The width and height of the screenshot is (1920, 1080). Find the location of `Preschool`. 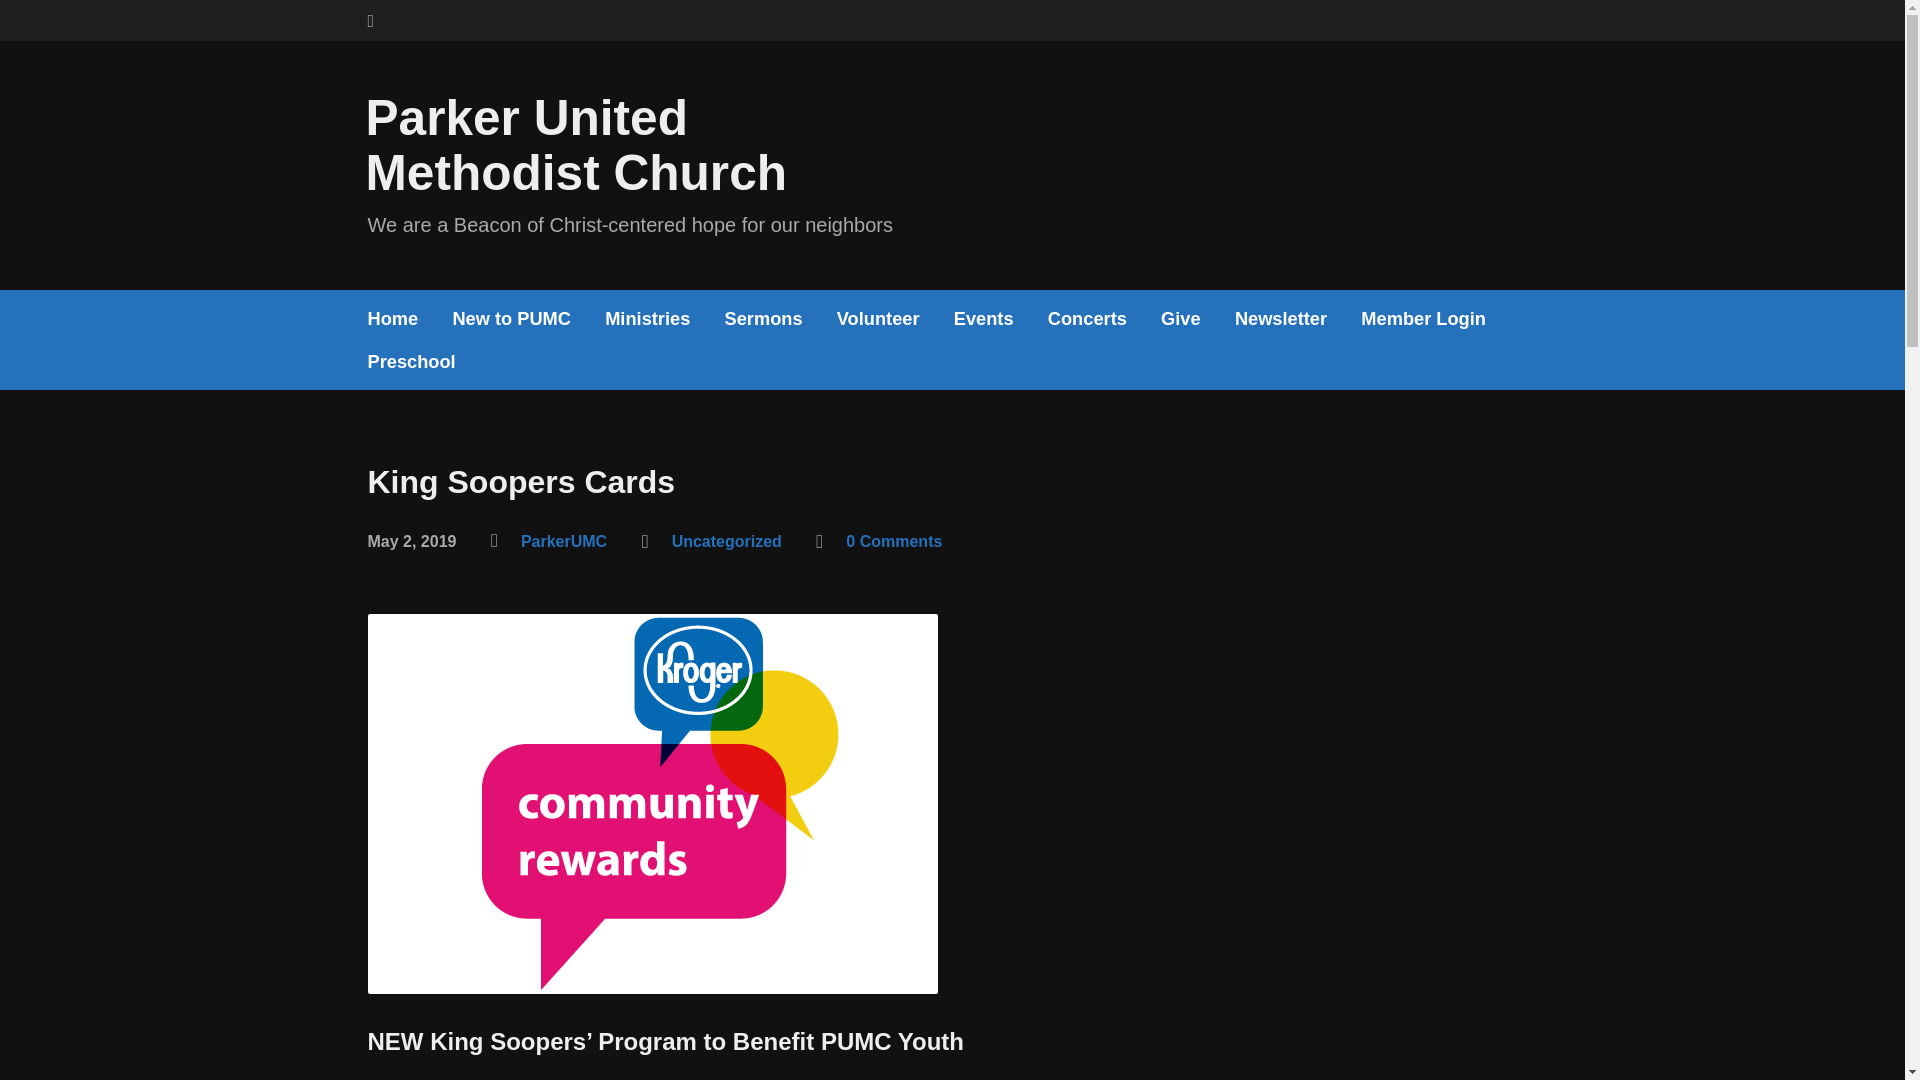

Preschool is located at coordinates (412, 362).